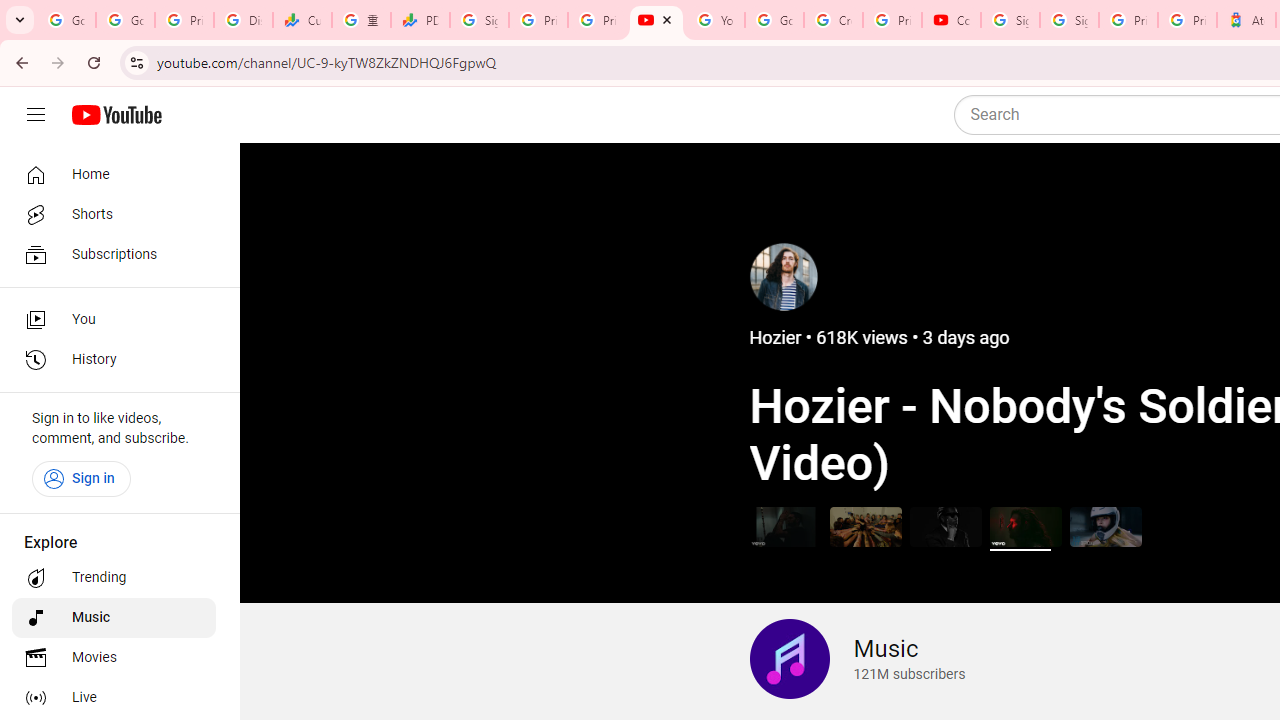 The width and height of the screenshot is (1280, 720). What do you see at coordinates (715, 20) in the screenshot?
I see `YouTube` at bounding box center [715, 20].